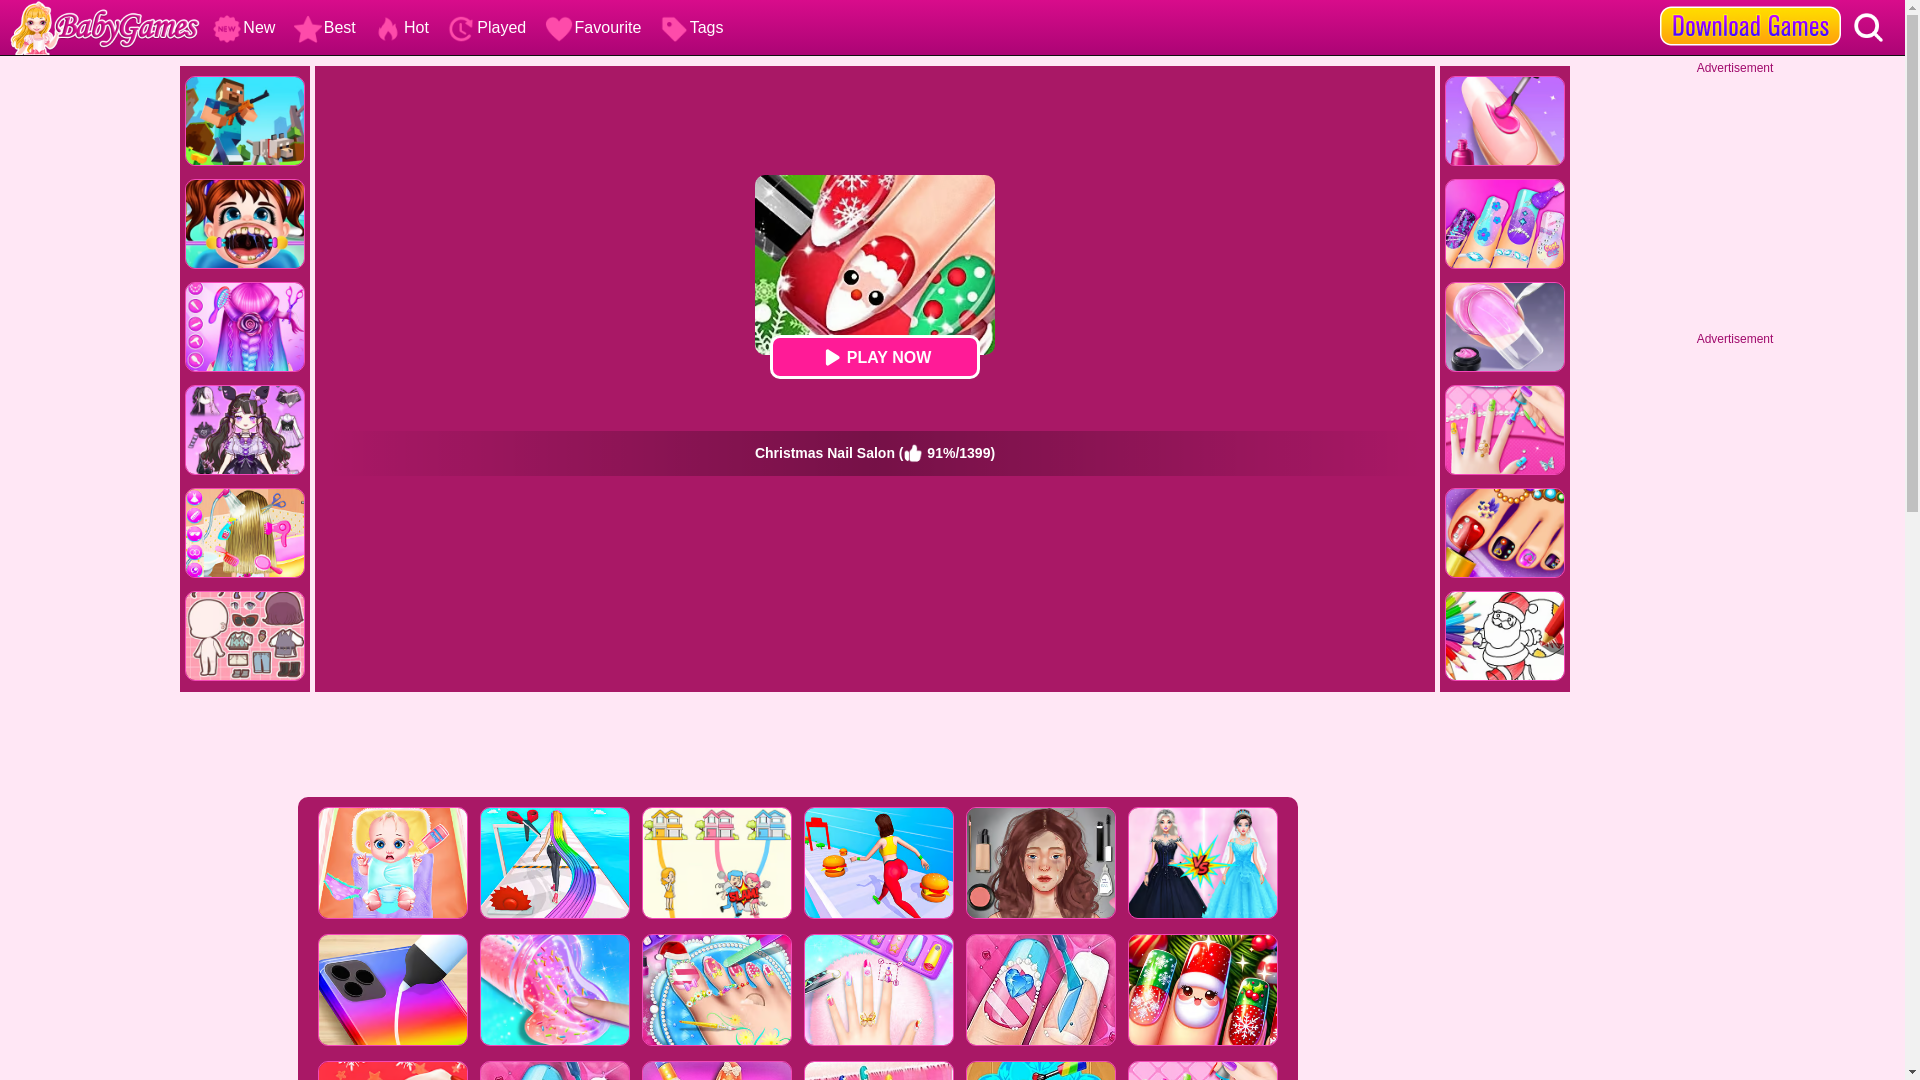 The width and height of the screenshot is (1920, 1080). What do you see at coordinates (398, 27) in the screenshot?
I see `Hot` at bounding box center [398, 27].